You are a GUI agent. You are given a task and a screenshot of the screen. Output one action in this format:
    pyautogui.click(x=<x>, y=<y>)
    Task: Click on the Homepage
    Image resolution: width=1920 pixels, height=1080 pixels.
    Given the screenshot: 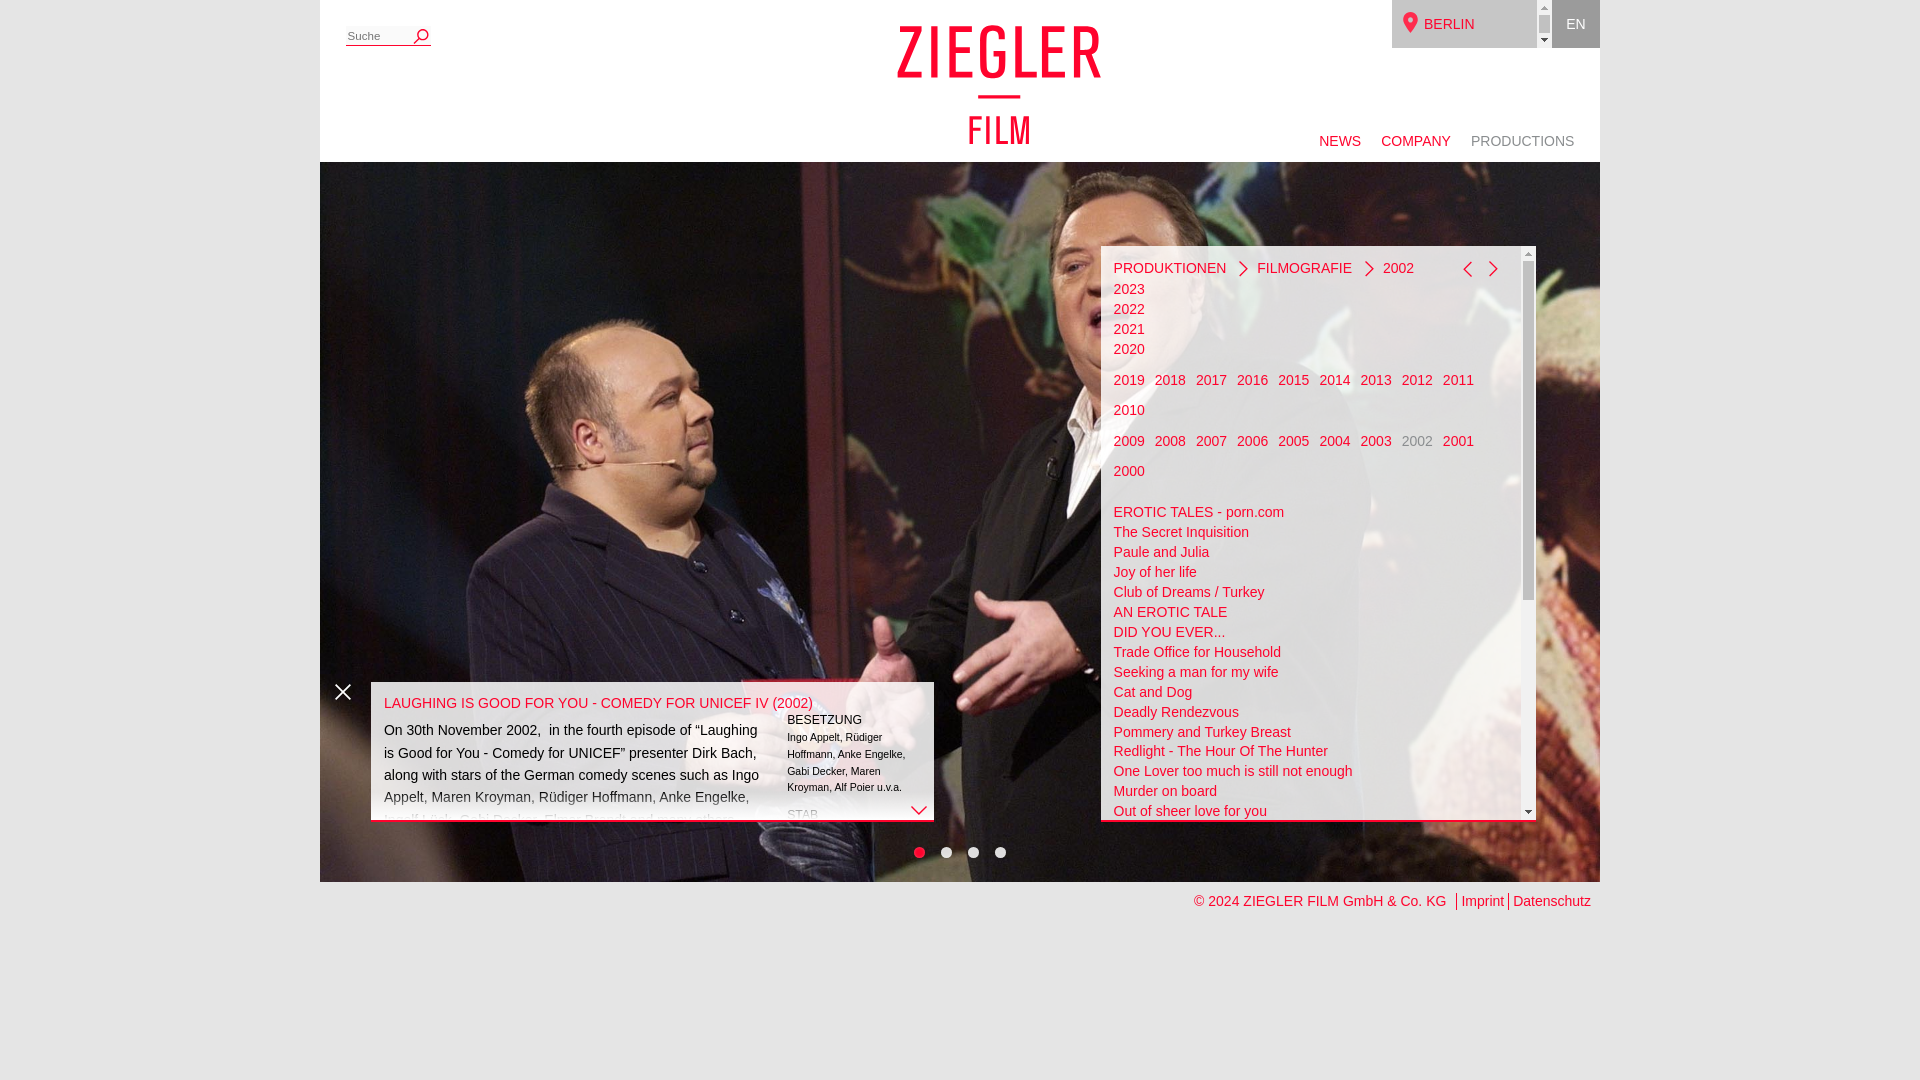 What is the action you would take?
    pyautogui.click(x=1451, y=218)
    